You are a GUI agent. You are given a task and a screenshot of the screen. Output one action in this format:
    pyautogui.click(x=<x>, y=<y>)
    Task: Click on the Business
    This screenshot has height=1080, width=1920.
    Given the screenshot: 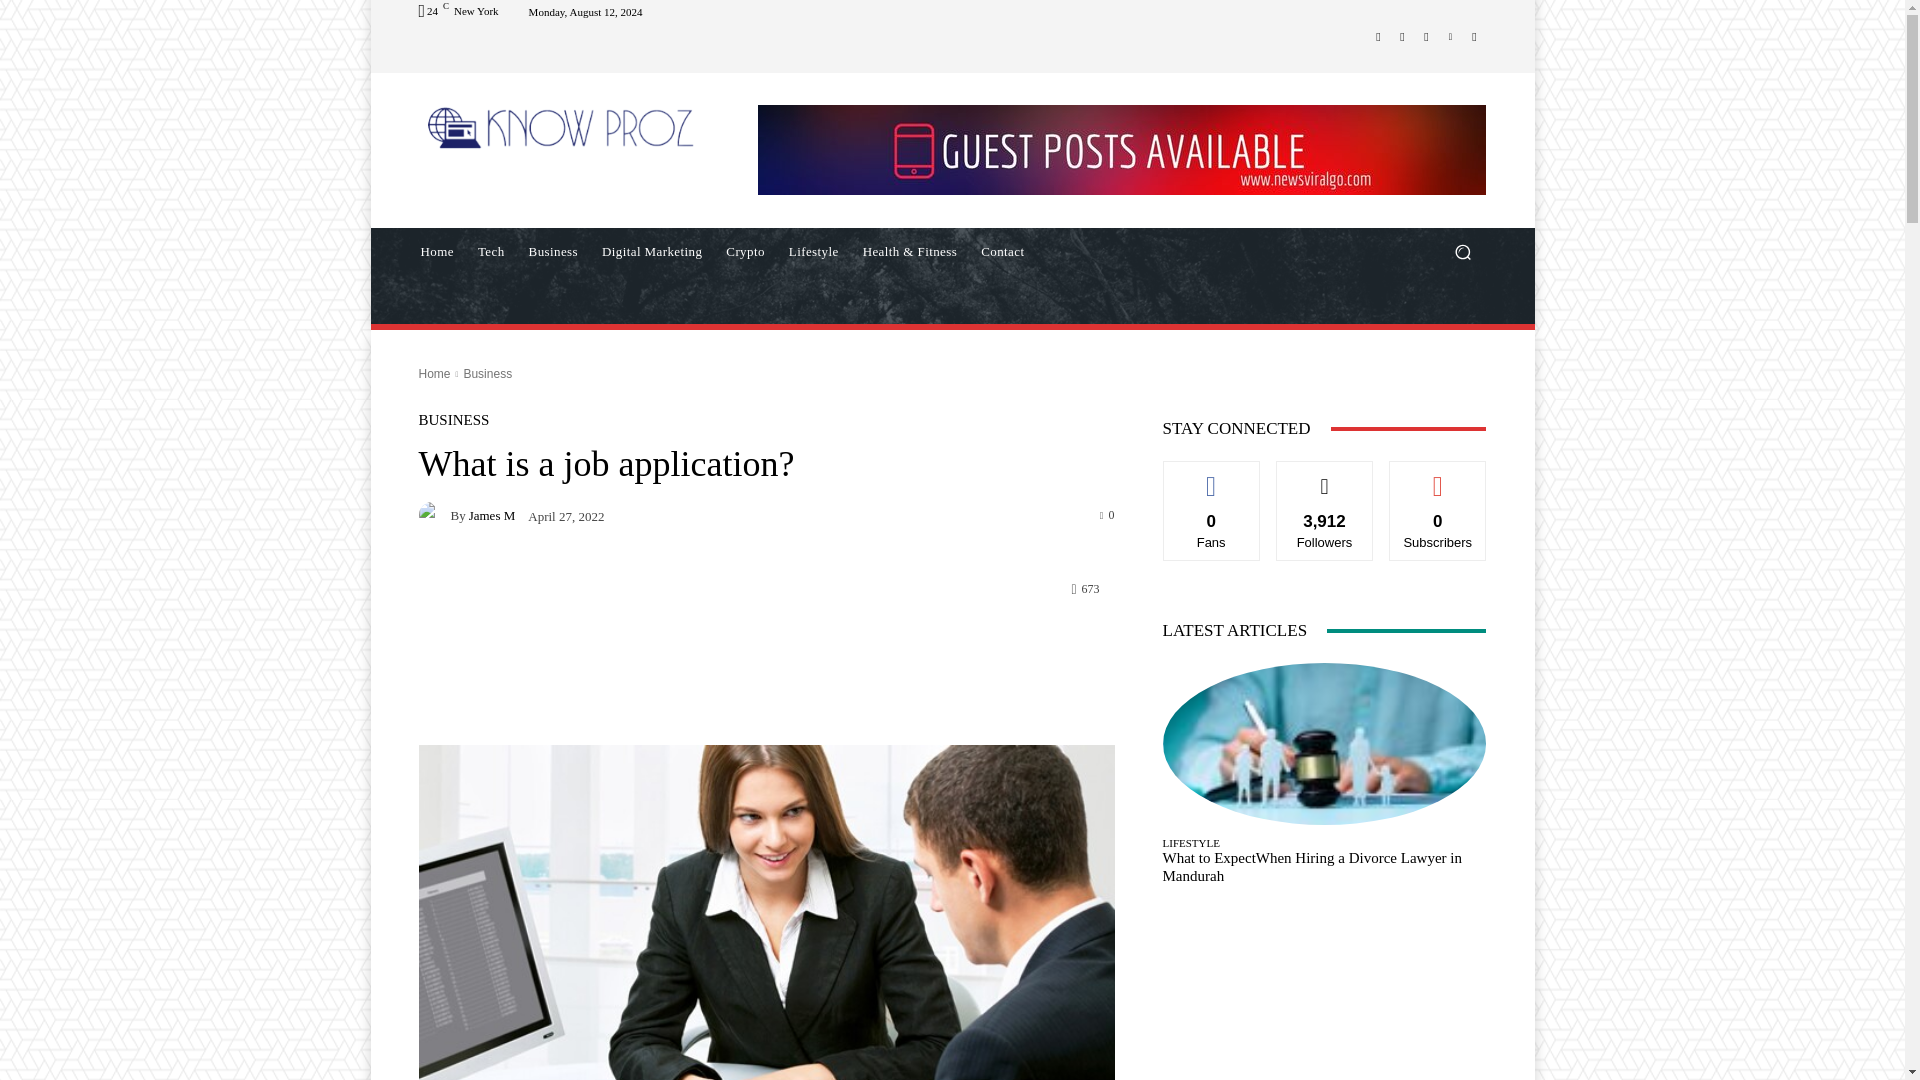 What is the action you would take?
    pyautogui.click(x=552, y=252)
    